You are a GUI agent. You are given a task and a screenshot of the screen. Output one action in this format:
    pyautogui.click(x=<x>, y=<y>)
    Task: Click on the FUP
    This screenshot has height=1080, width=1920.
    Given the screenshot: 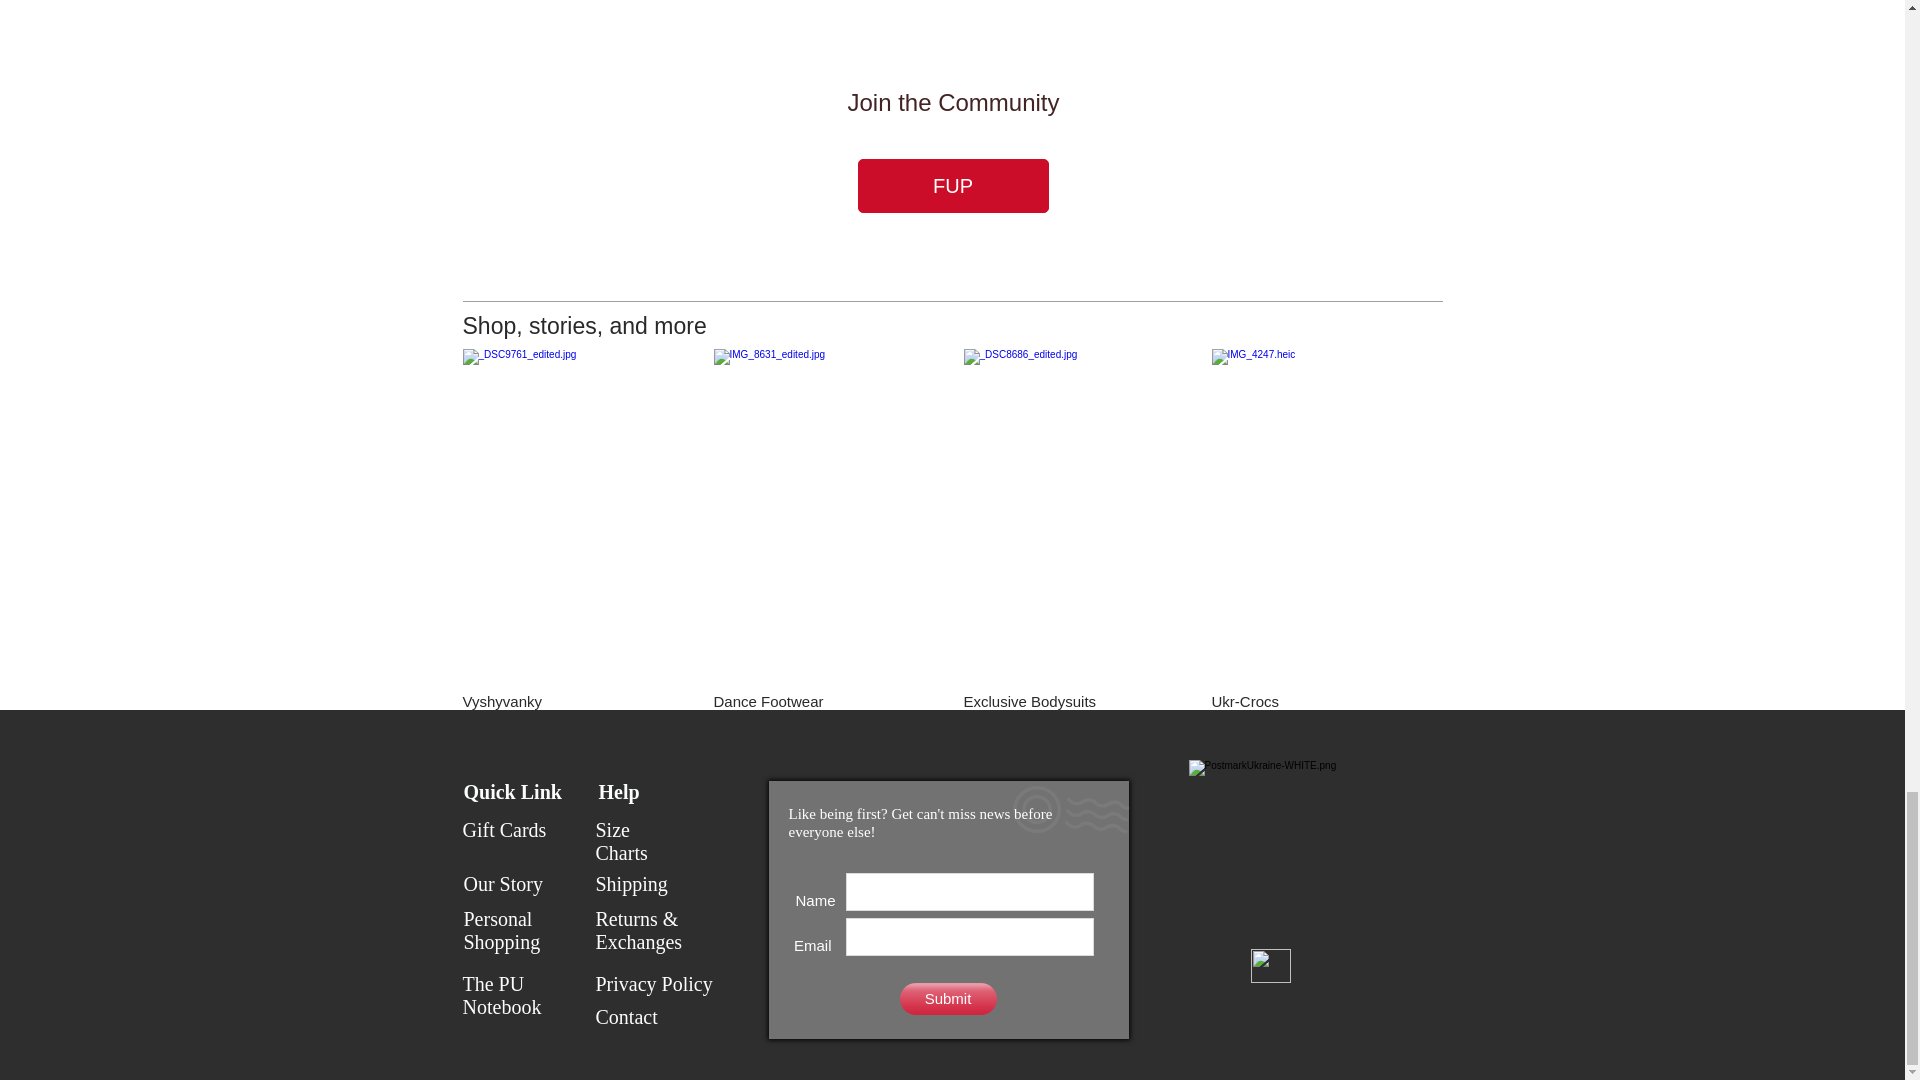 What is the action you would take?
    pyautogui.click(x=953, y=185)
    